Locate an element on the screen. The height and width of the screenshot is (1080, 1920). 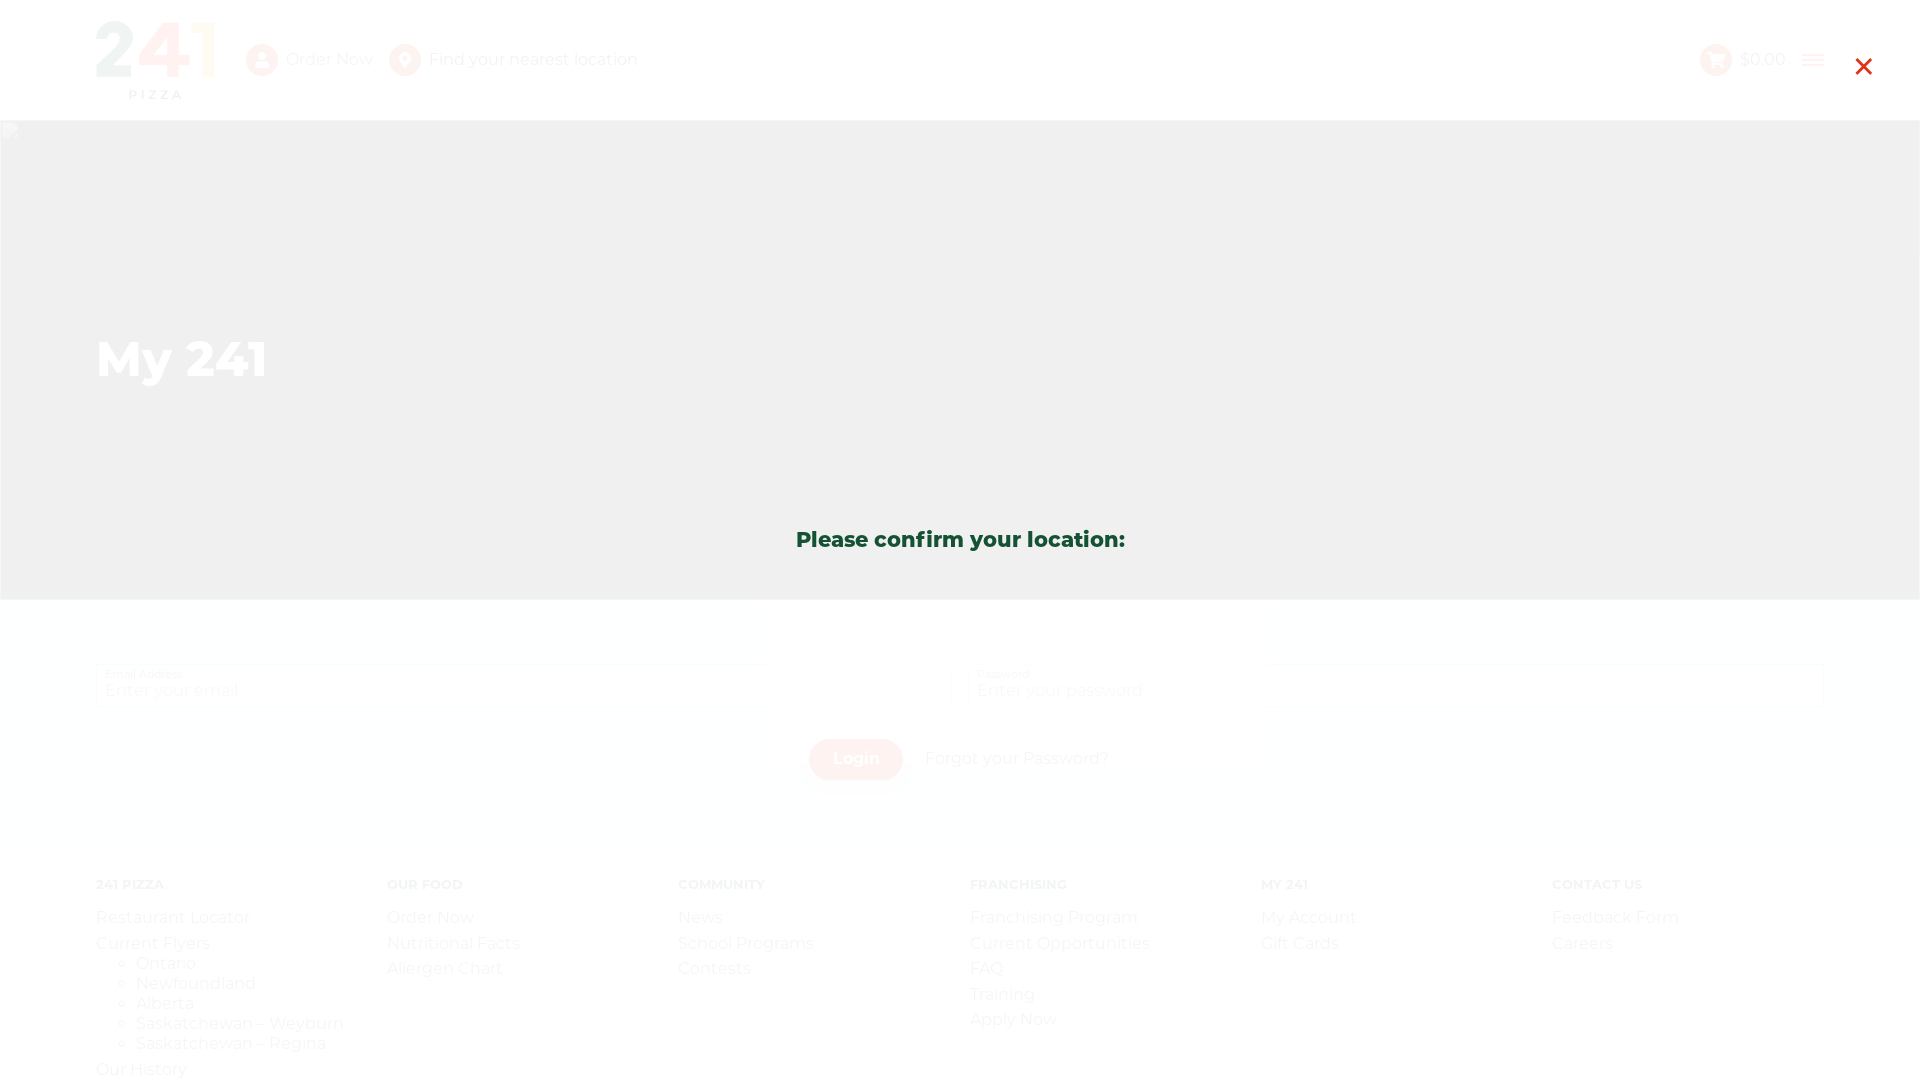
Restaurant Locator is located at coordinates (173, 918).